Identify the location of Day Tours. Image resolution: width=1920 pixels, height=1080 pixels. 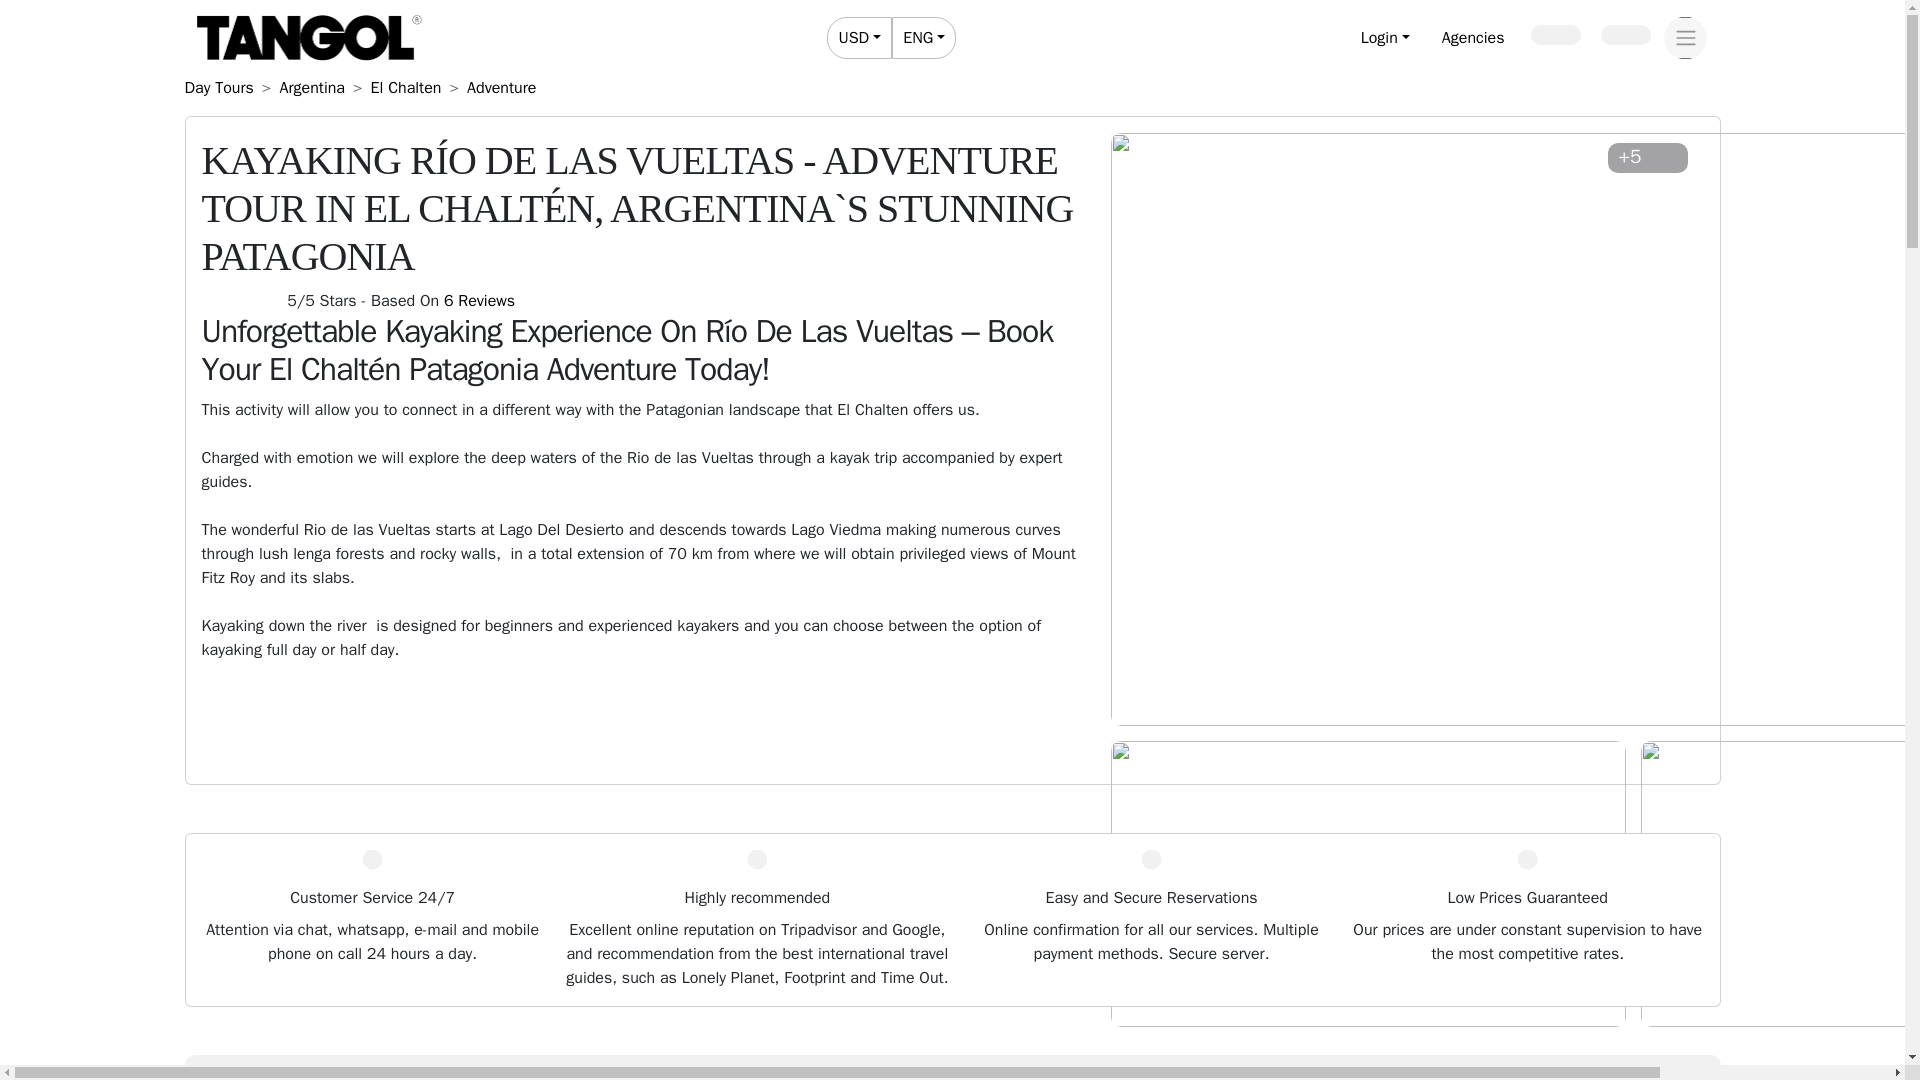
(1624, 34).